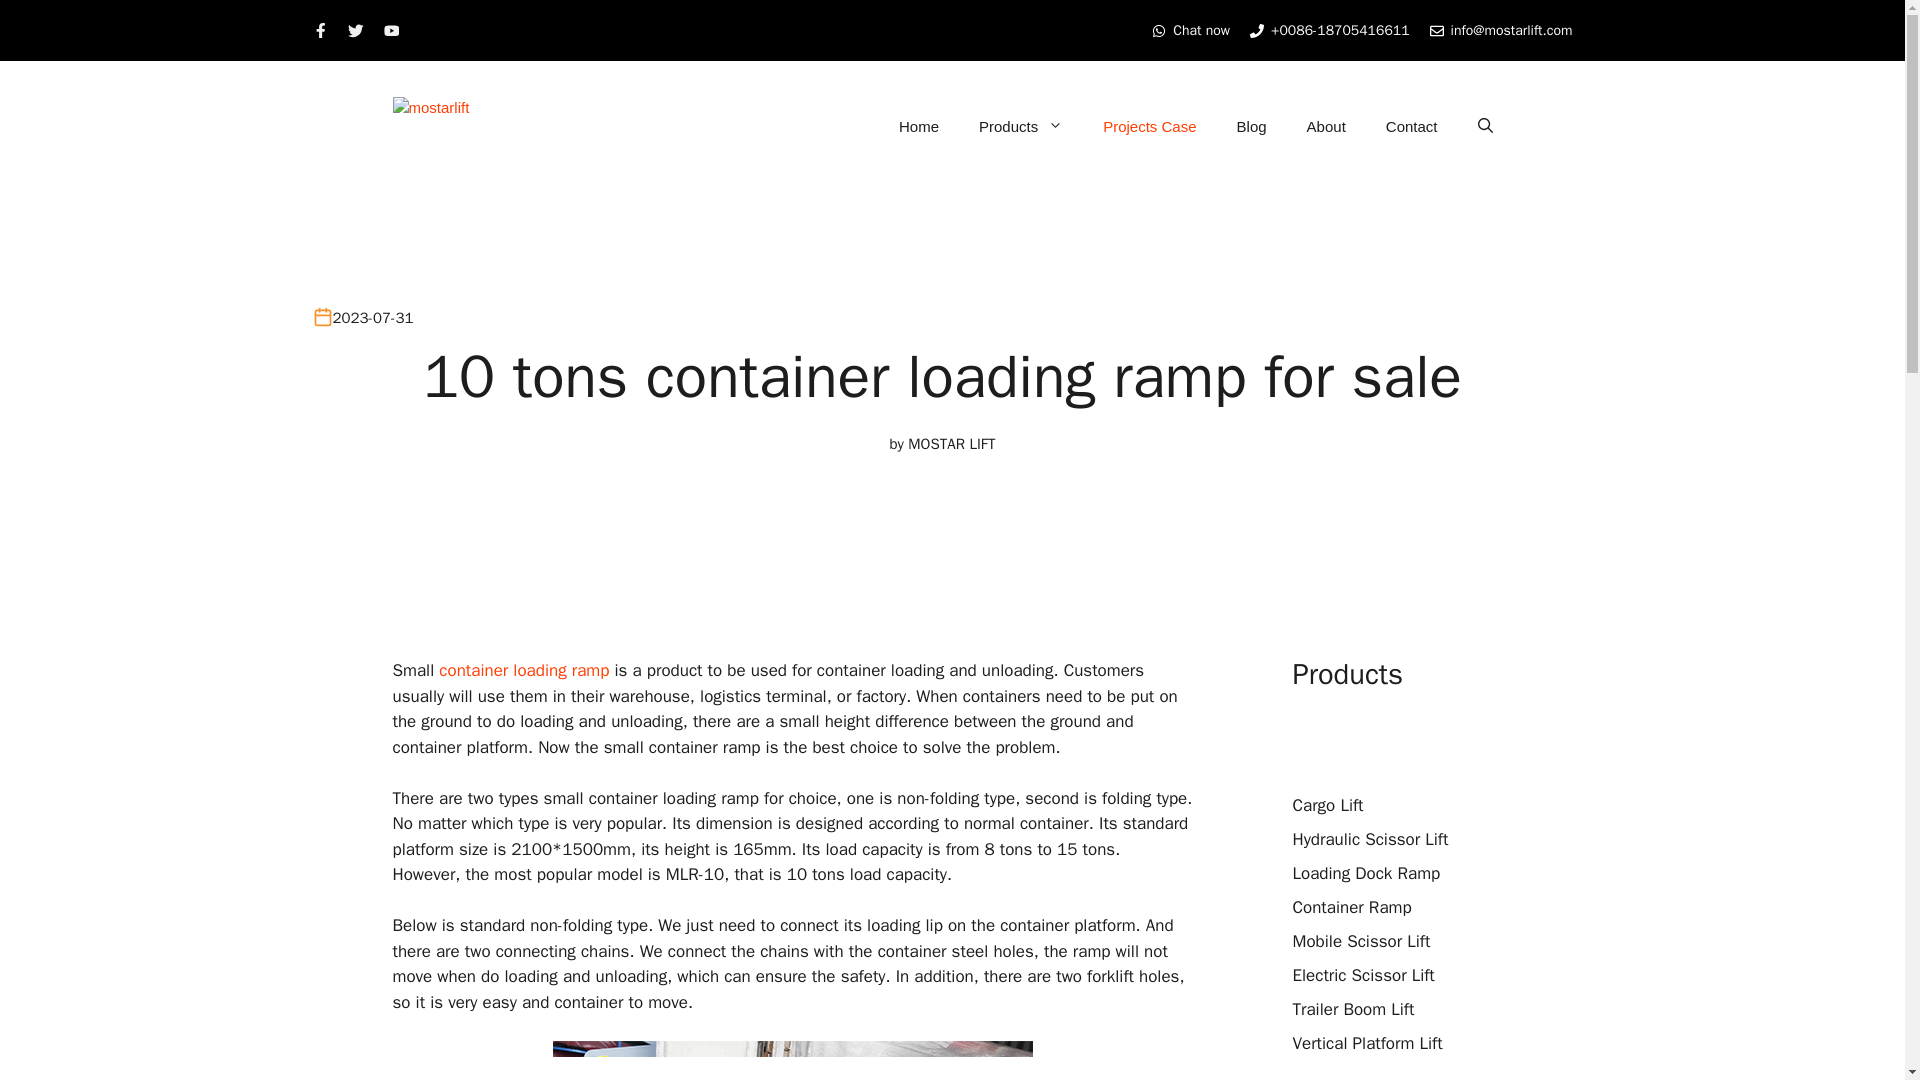  Describe the element at coordinates (1366, 1043) in the screenshot. I see `Vertical Platform Lift` at that location.